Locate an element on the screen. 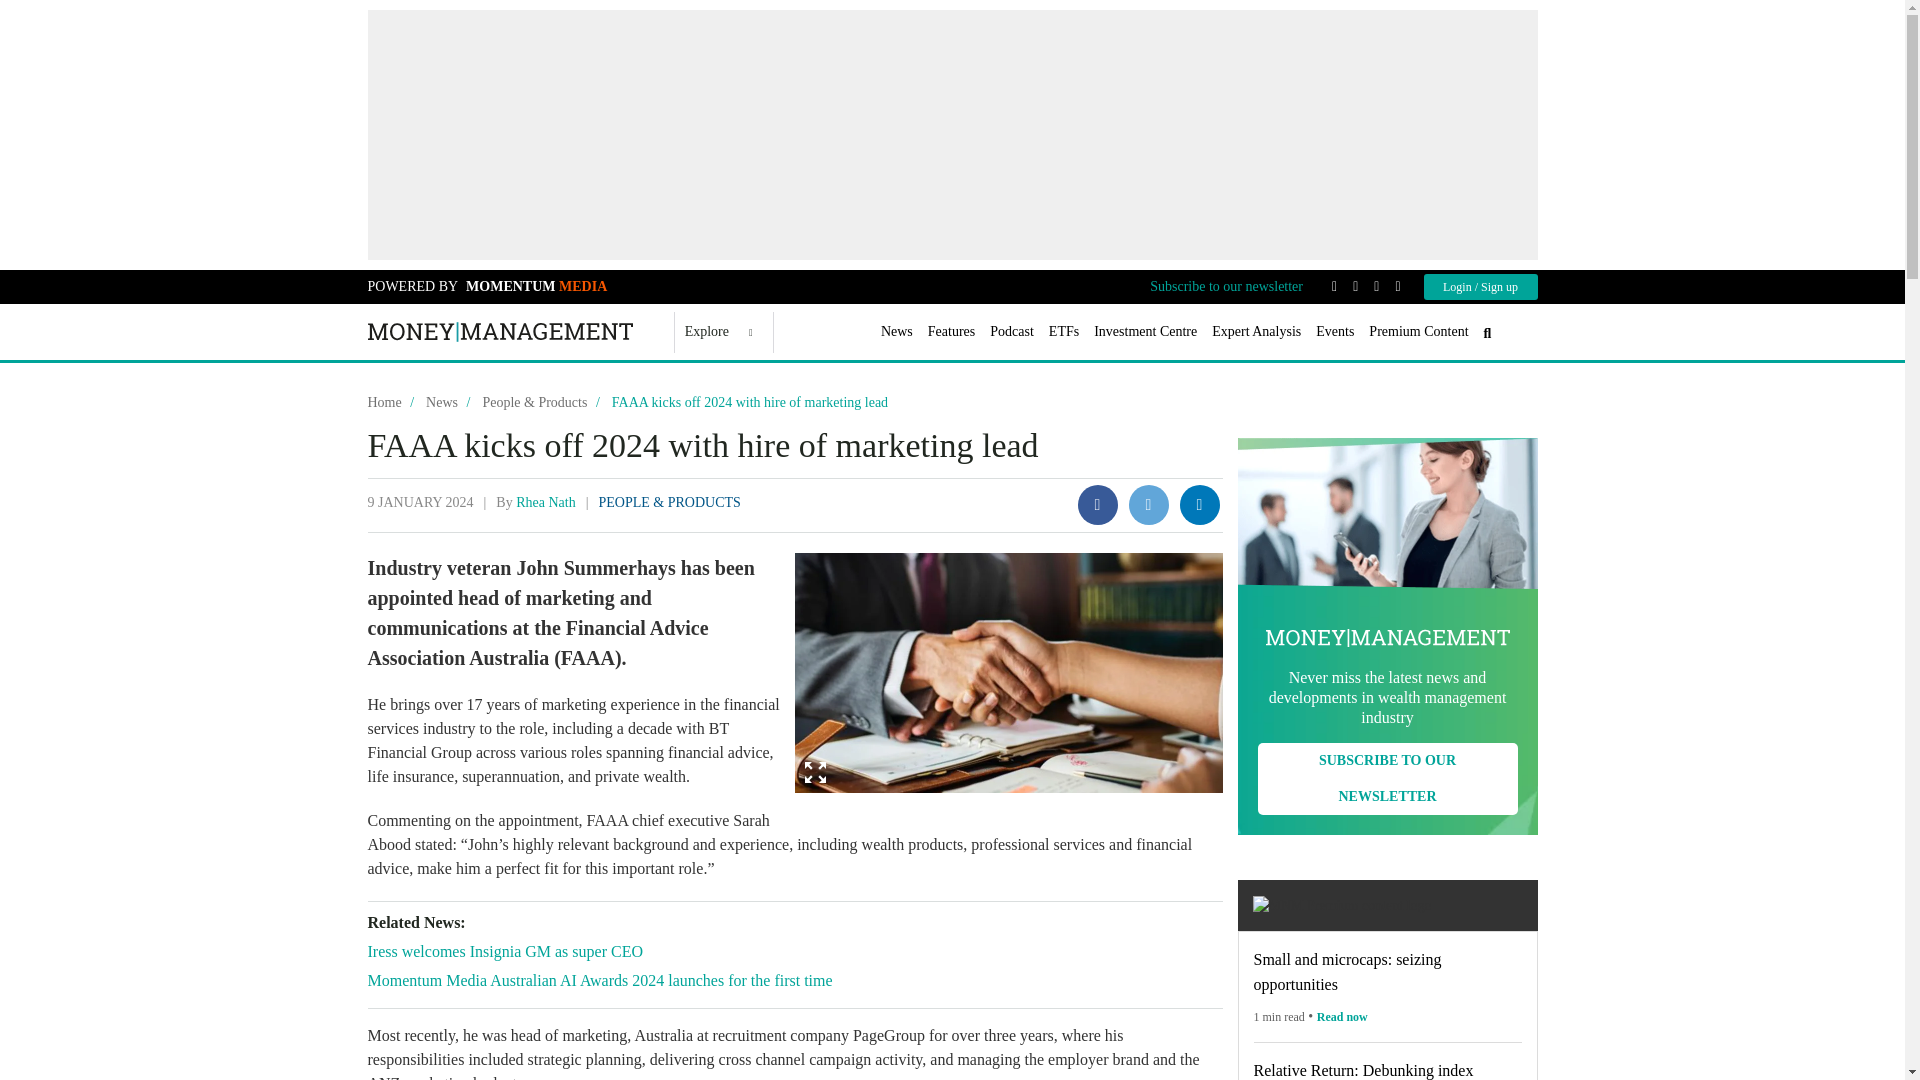 The width and height of the screenshot is (1920, 1080). Explore is located at coordinates (718, 332).